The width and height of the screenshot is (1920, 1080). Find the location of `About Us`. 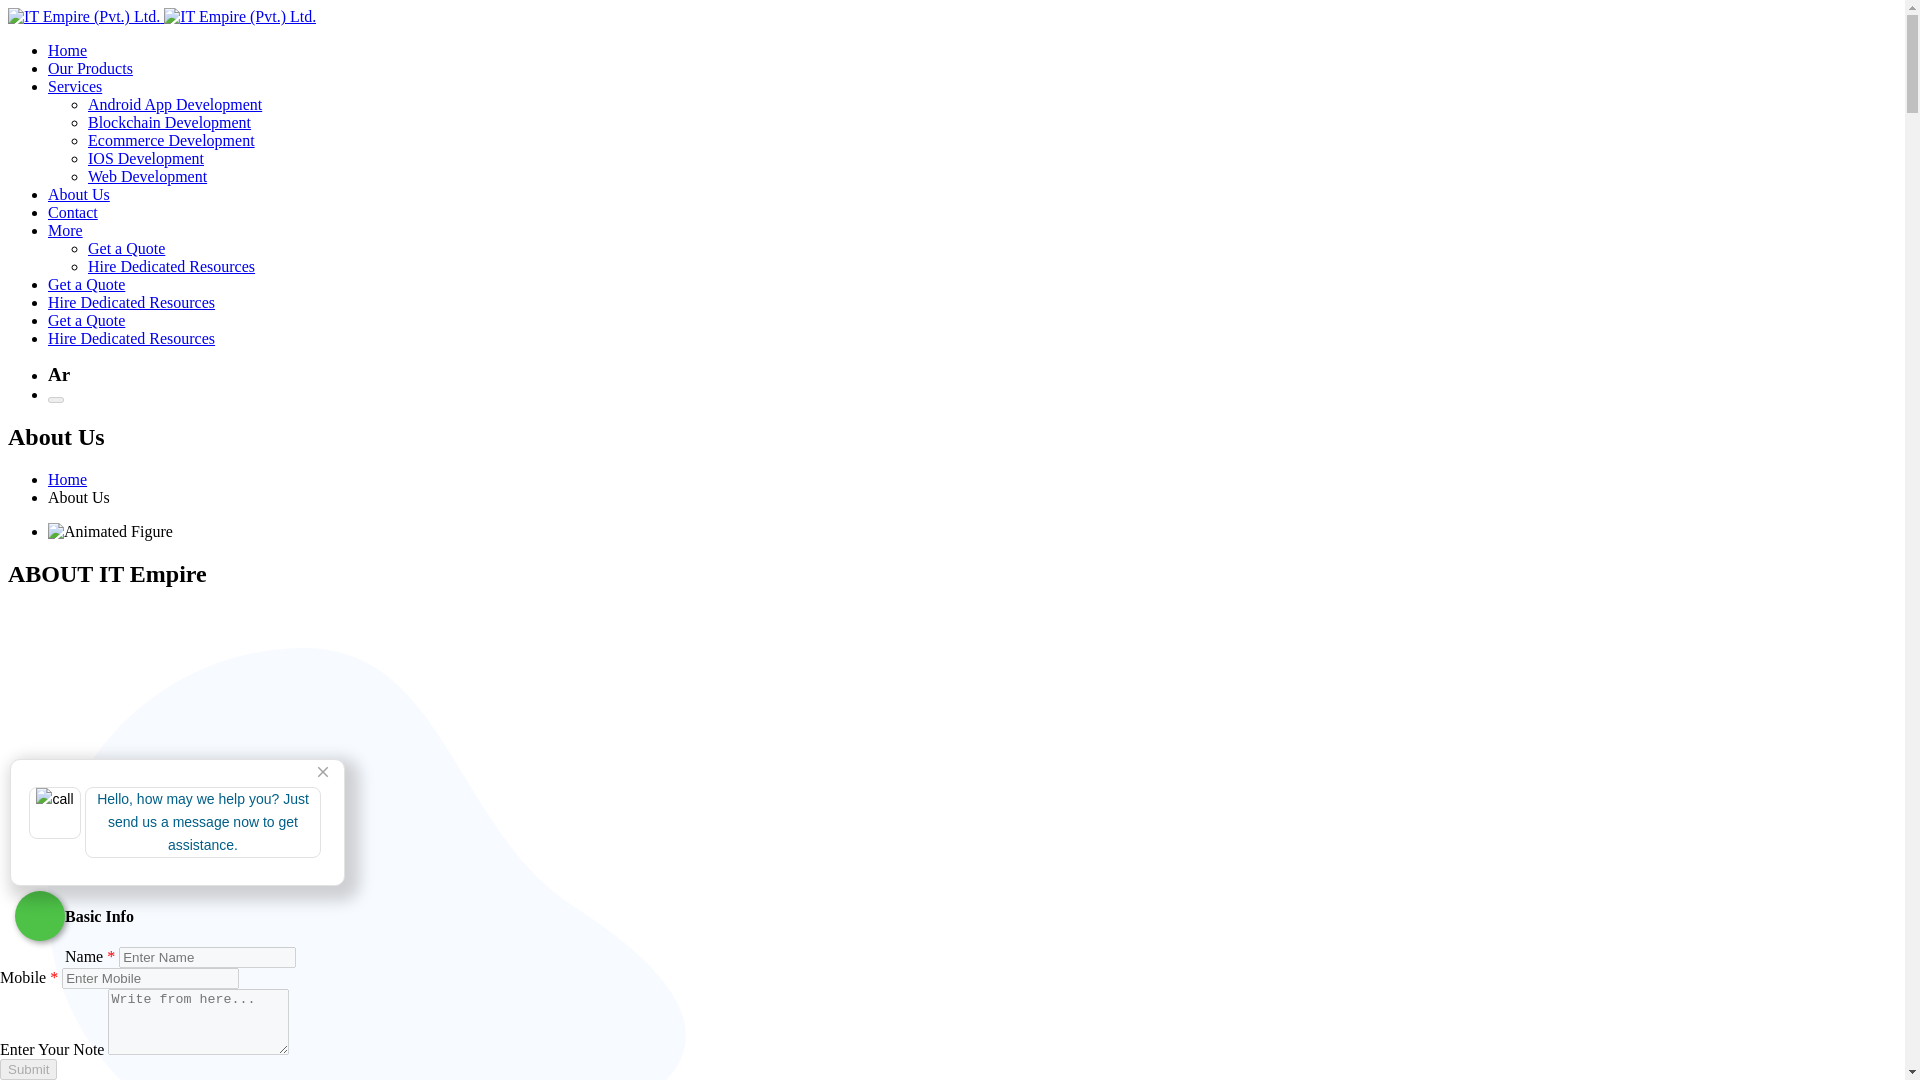

About Us is located at coordinates (78, 194).